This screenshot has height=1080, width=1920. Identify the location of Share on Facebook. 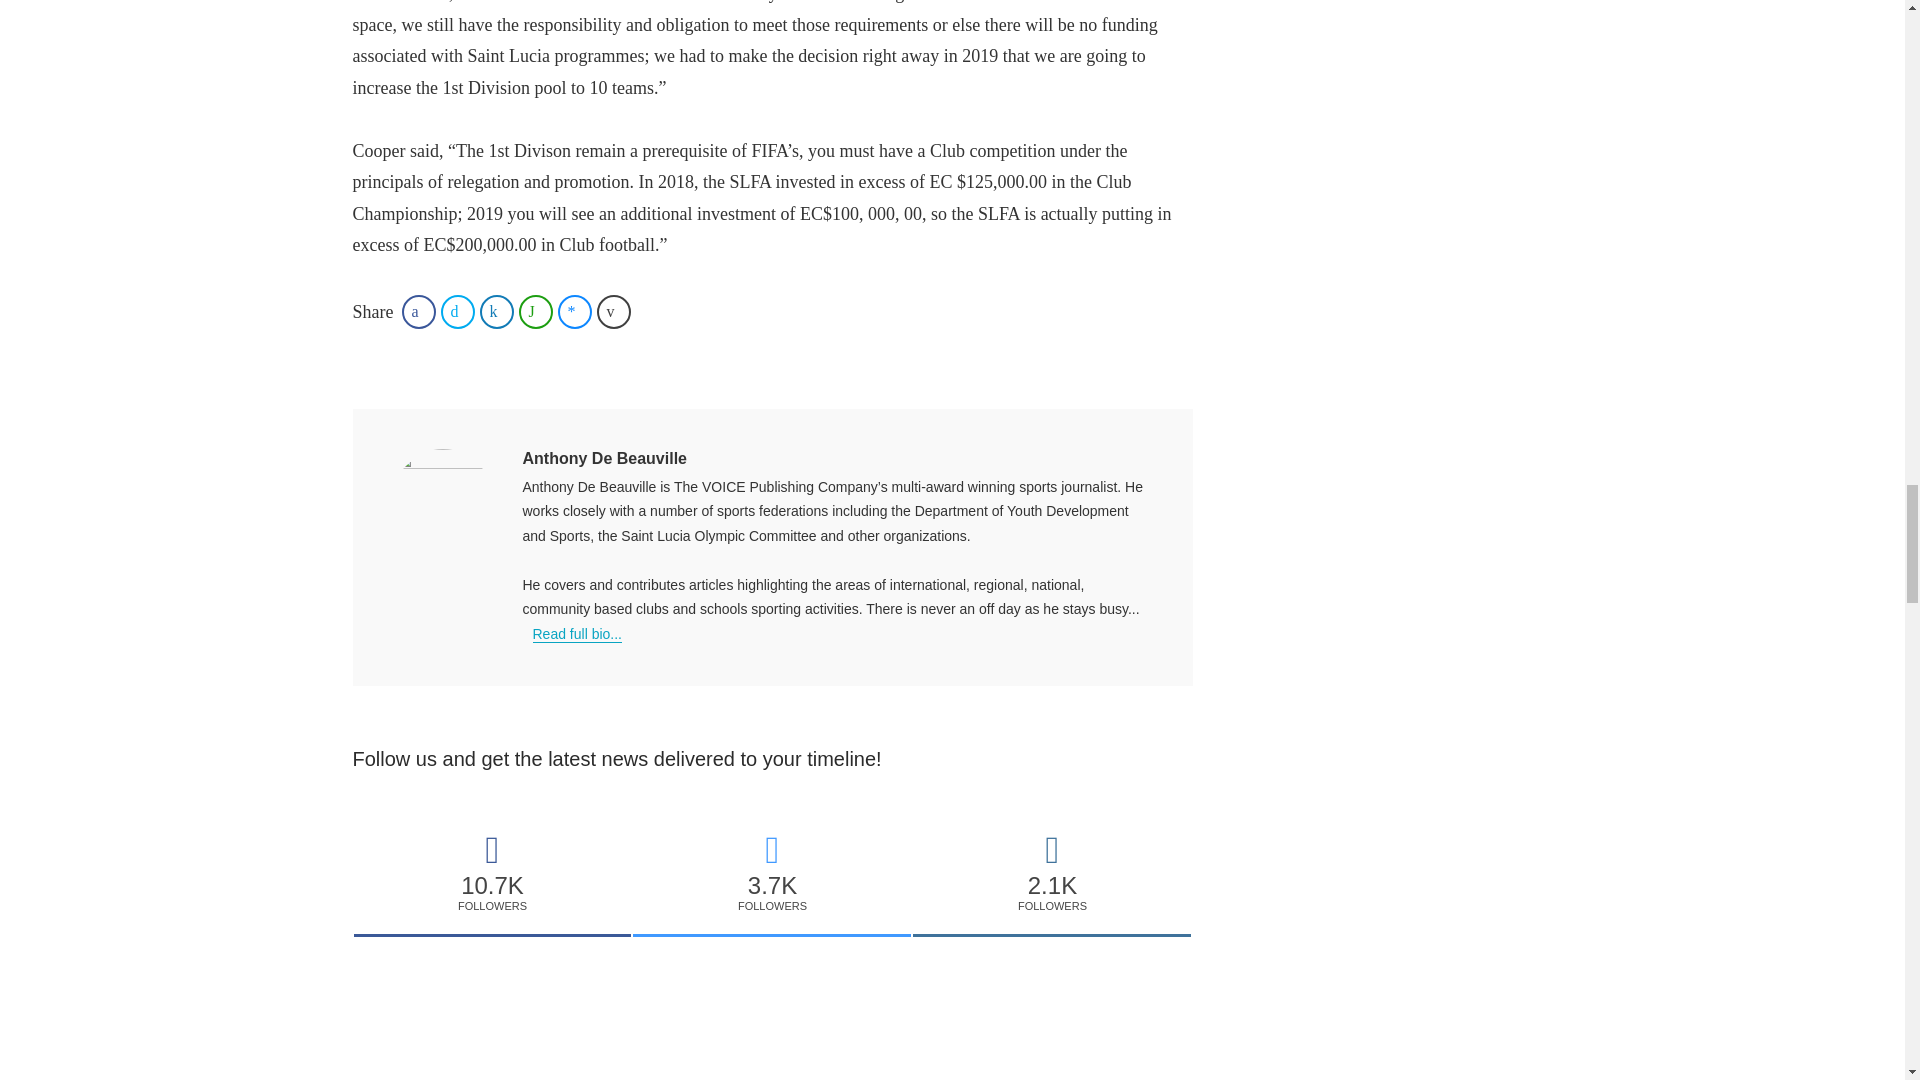
(418, 312).